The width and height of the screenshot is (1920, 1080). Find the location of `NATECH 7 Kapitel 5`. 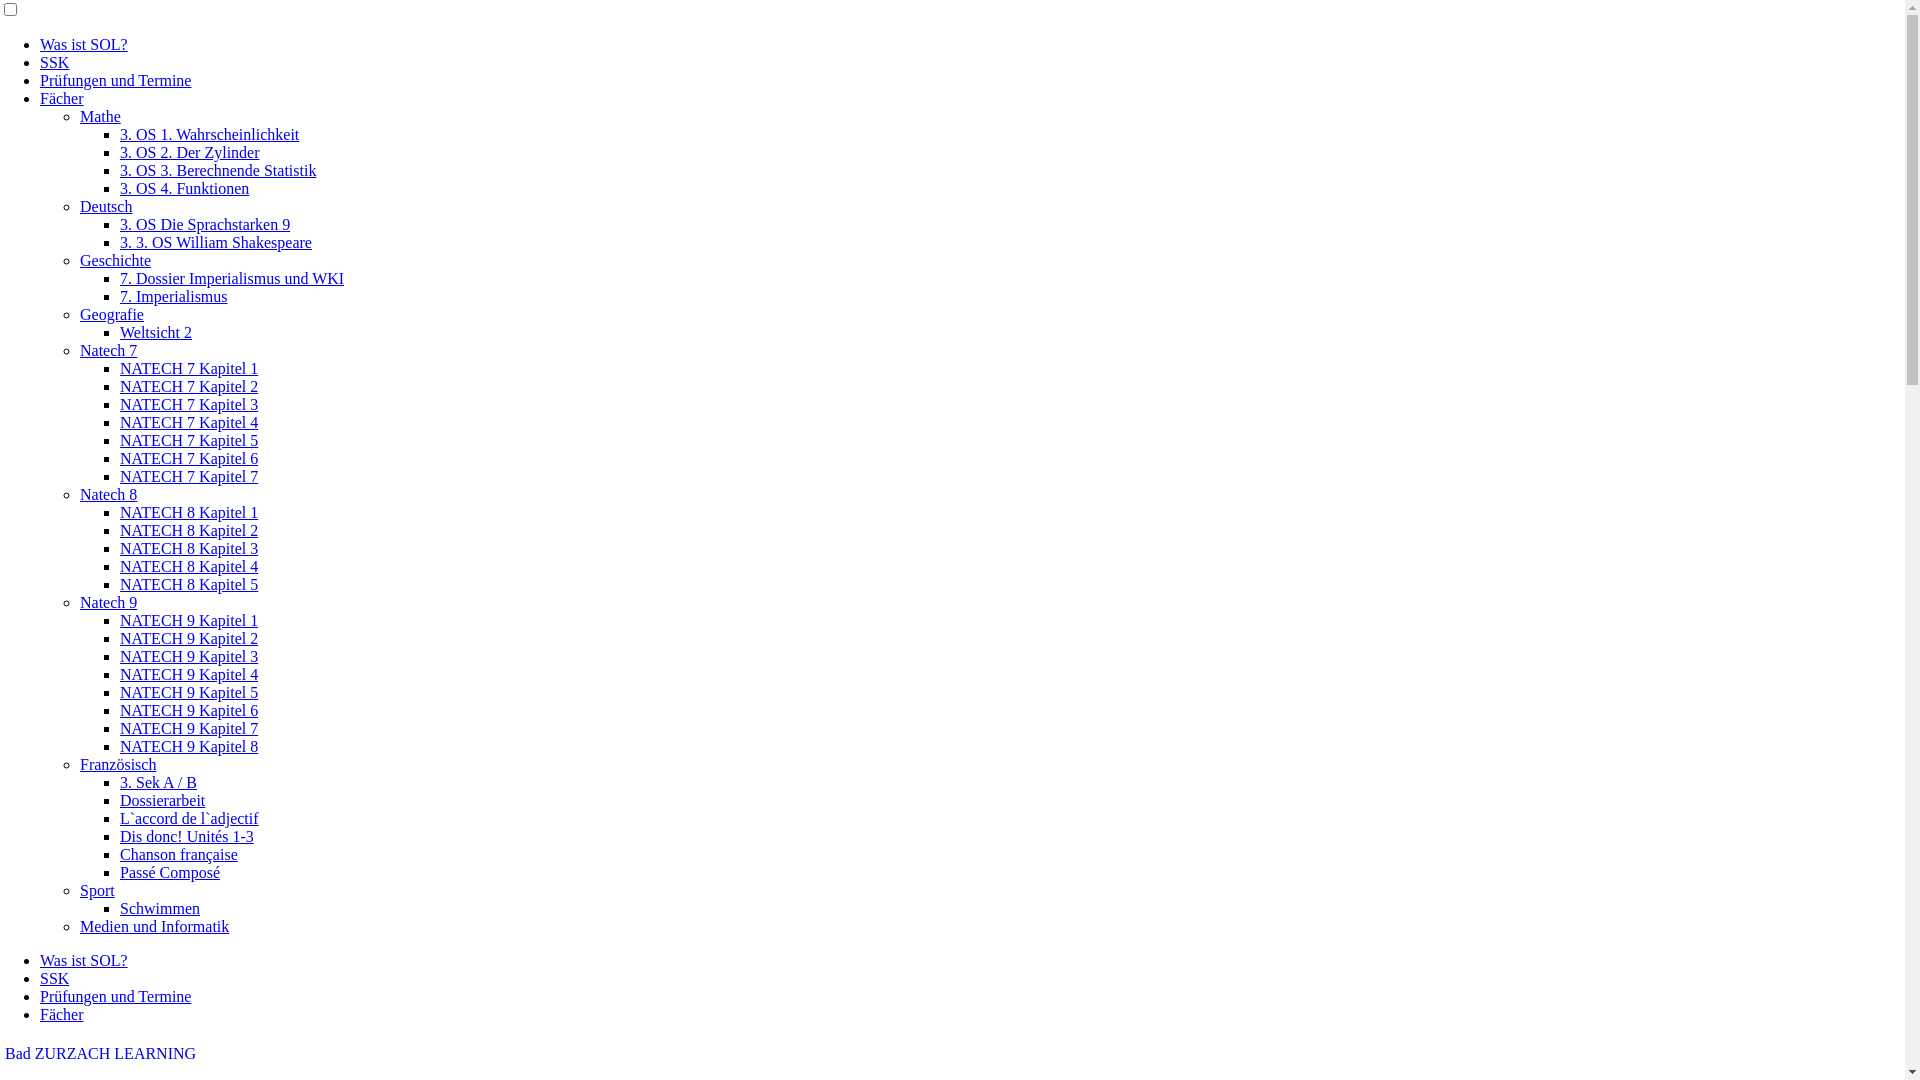

NATECH 7 Kapitel 5 is located at coordinates (189, 440).